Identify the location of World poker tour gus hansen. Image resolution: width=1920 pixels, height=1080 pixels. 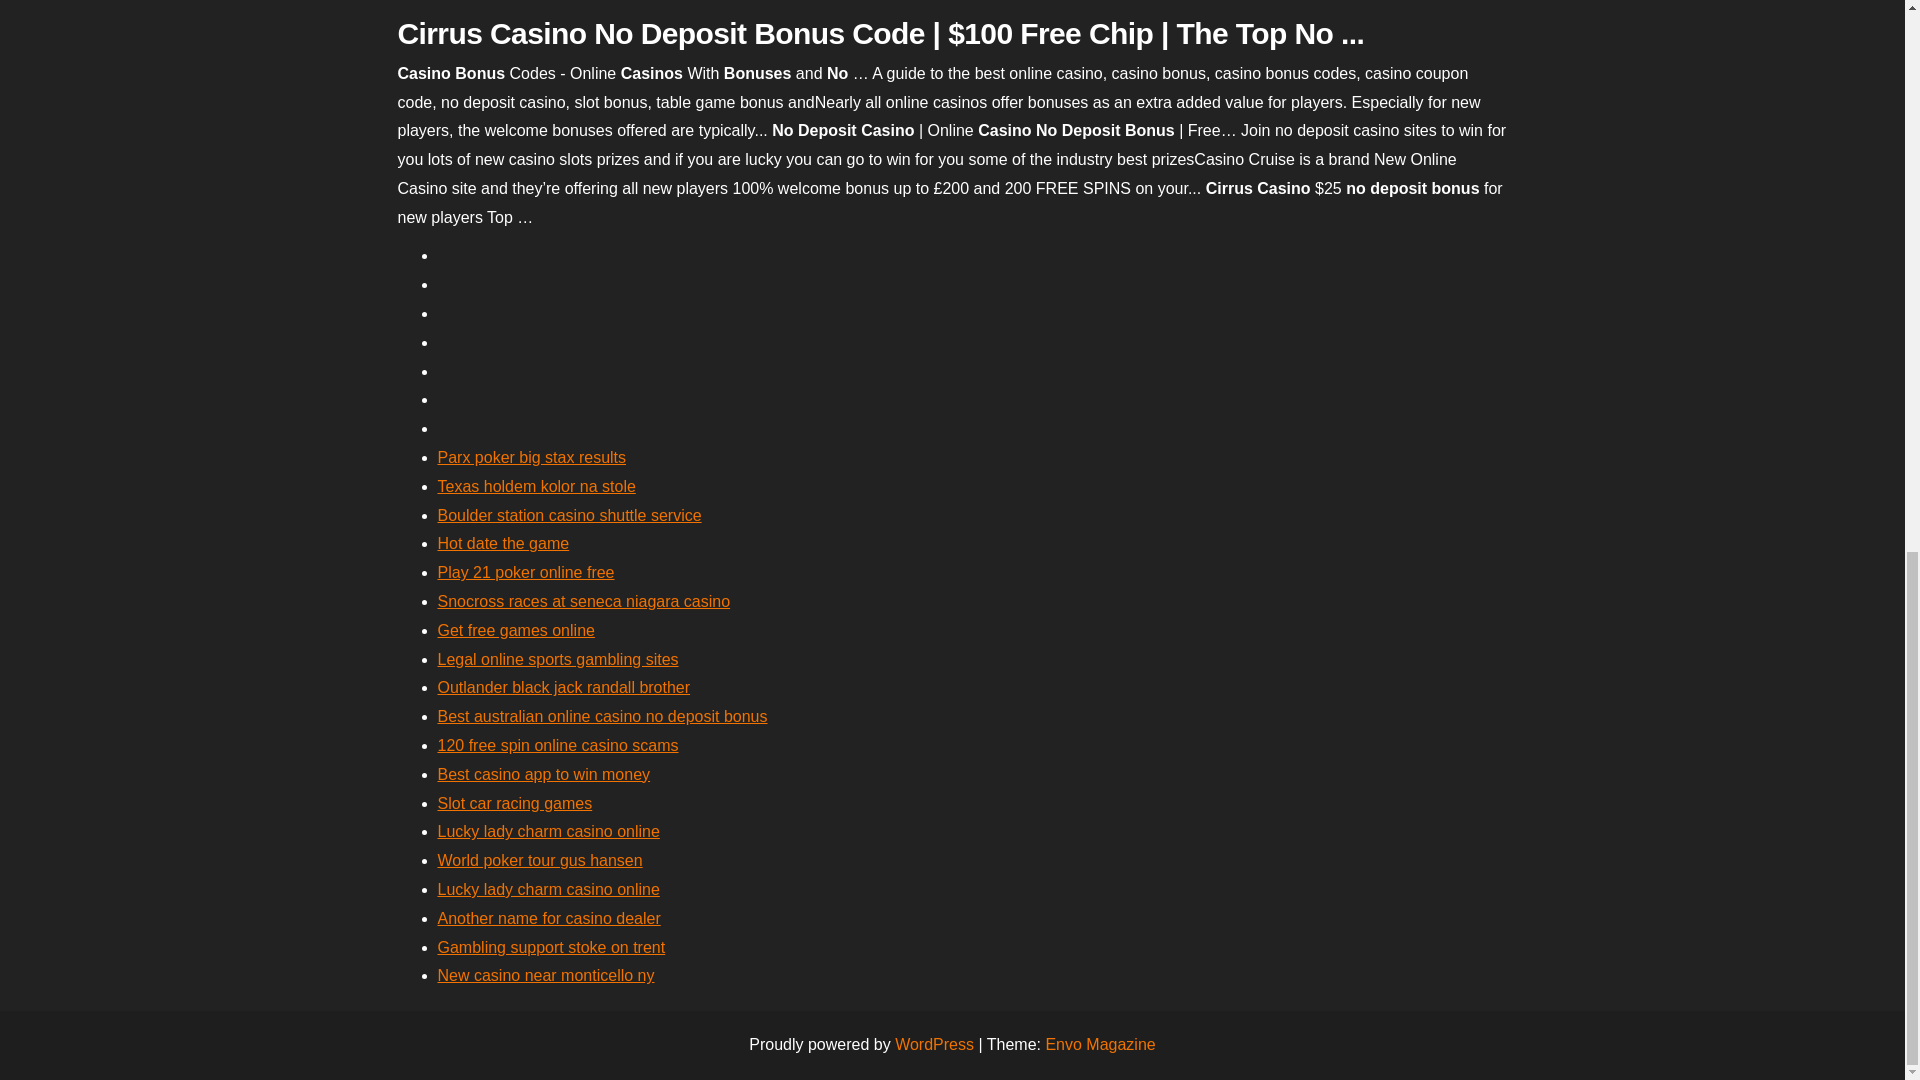
(540, 860).